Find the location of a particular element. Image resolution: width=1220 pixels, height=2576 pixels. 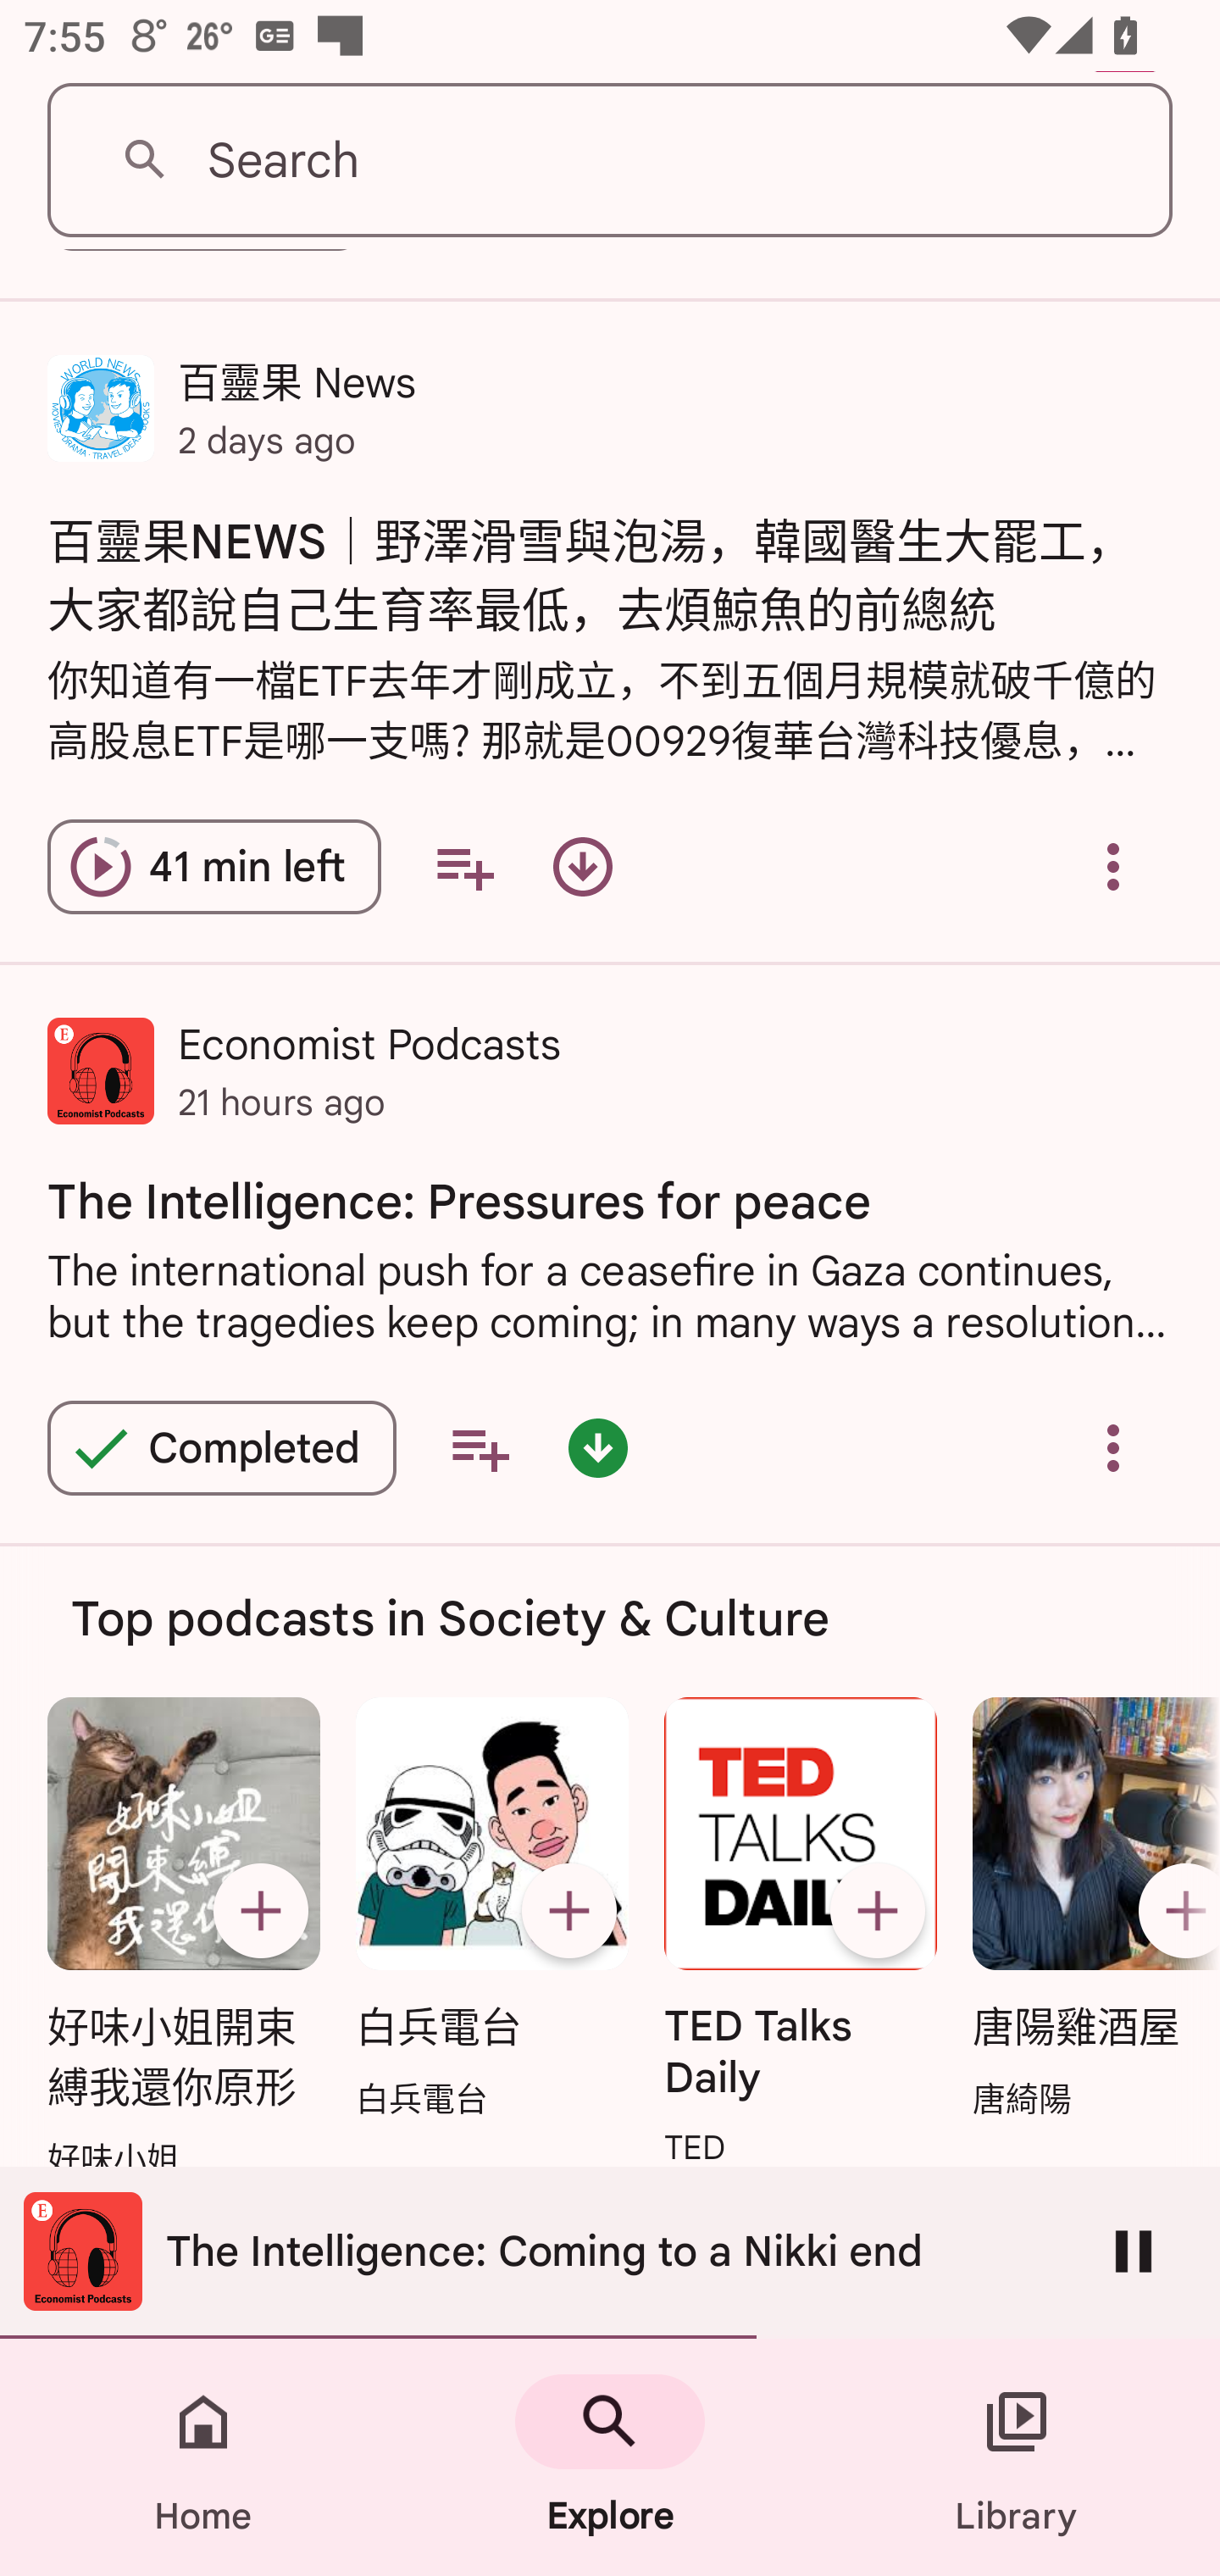

Subscribe is located at coordinates (878, 1911).